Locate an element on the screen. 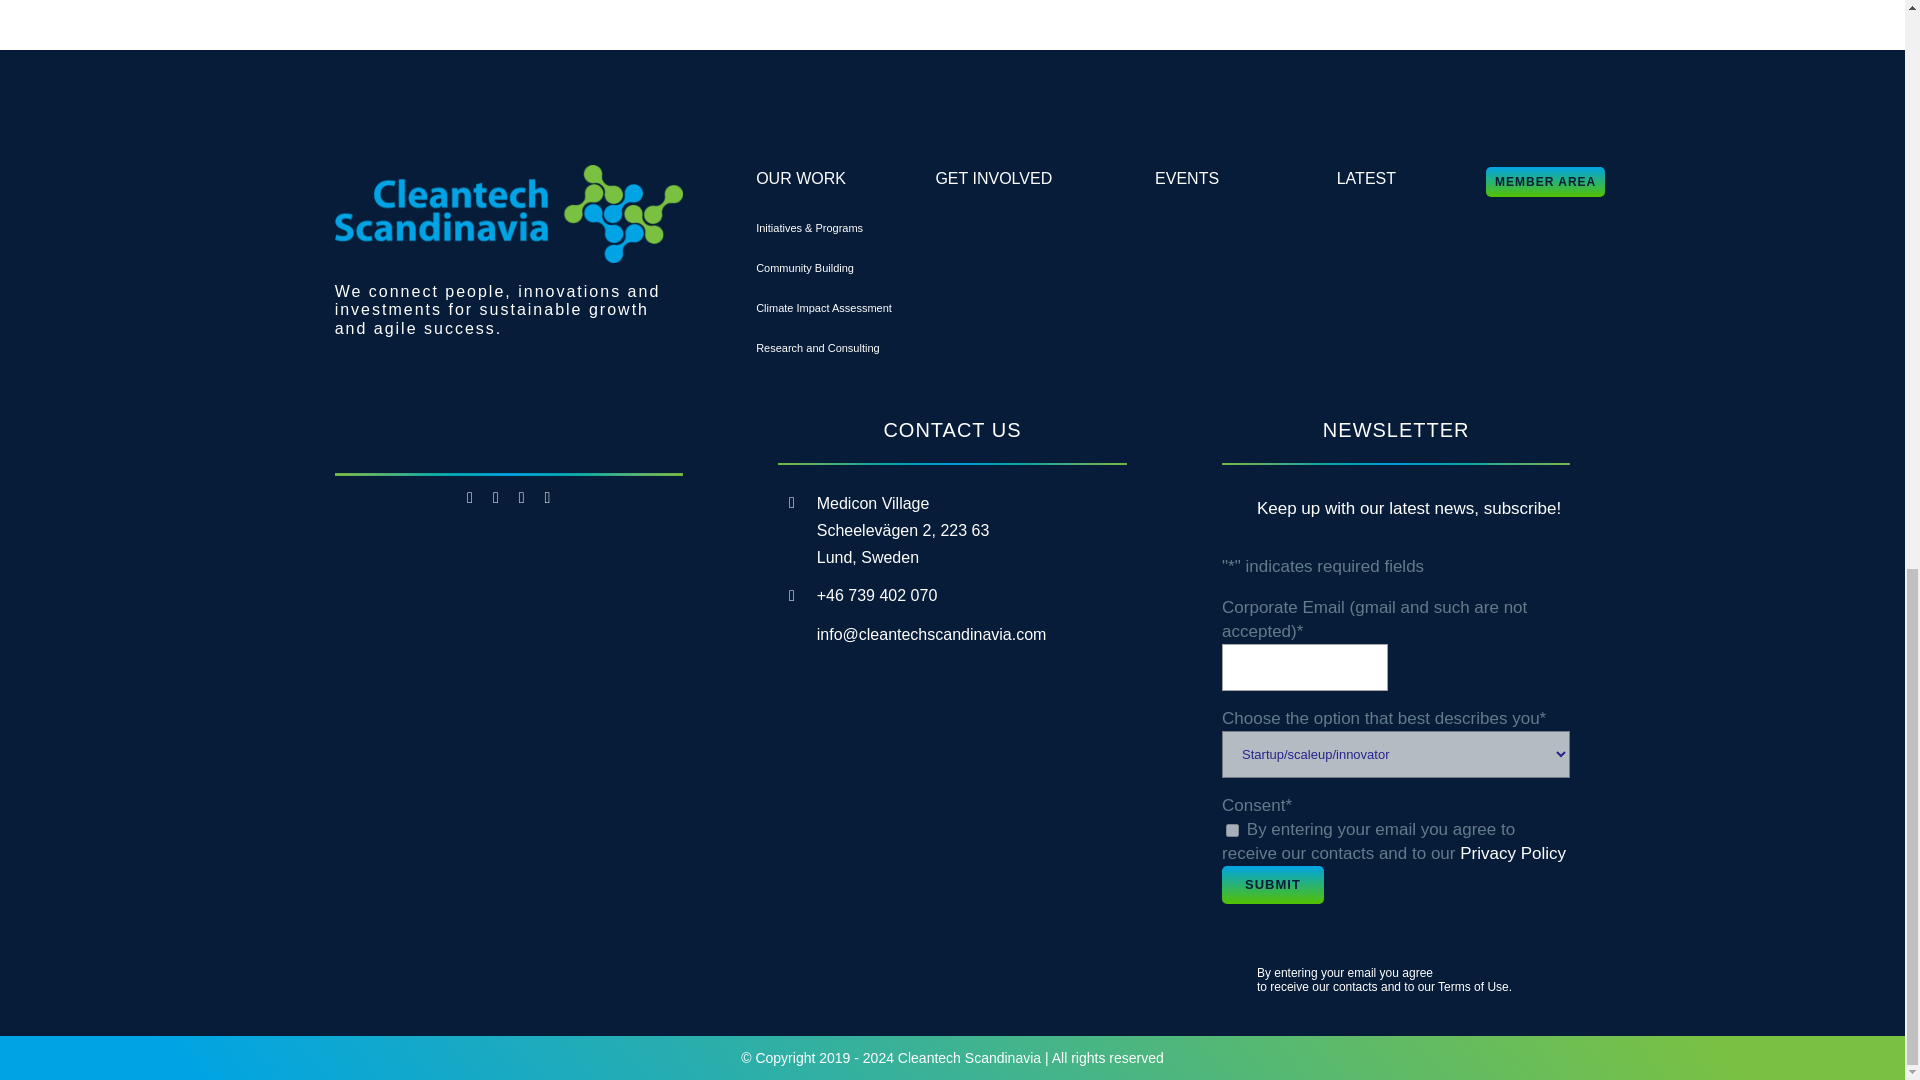 The image size is (1920, 1080). Research and Consulting is located at coordinates (818, 348).